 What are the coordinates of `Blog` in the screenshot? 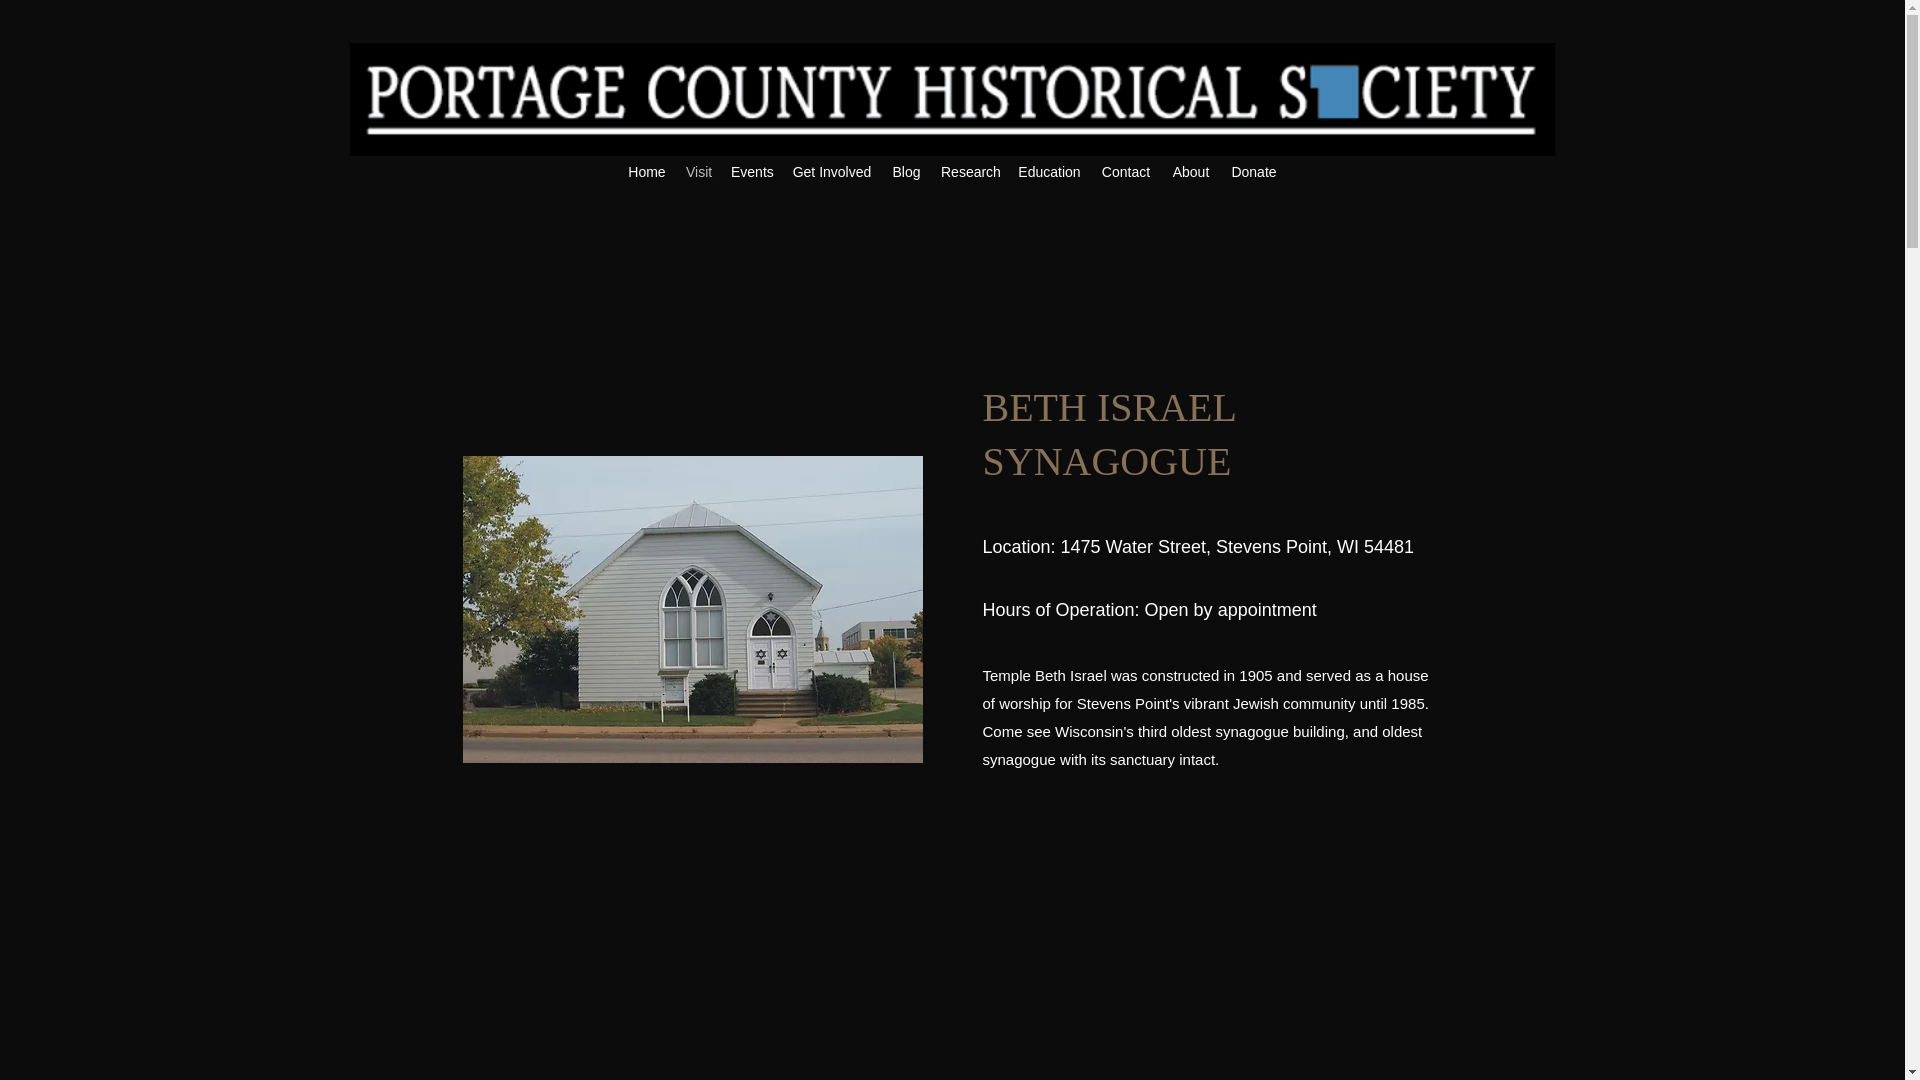 It's located at (906, 172).